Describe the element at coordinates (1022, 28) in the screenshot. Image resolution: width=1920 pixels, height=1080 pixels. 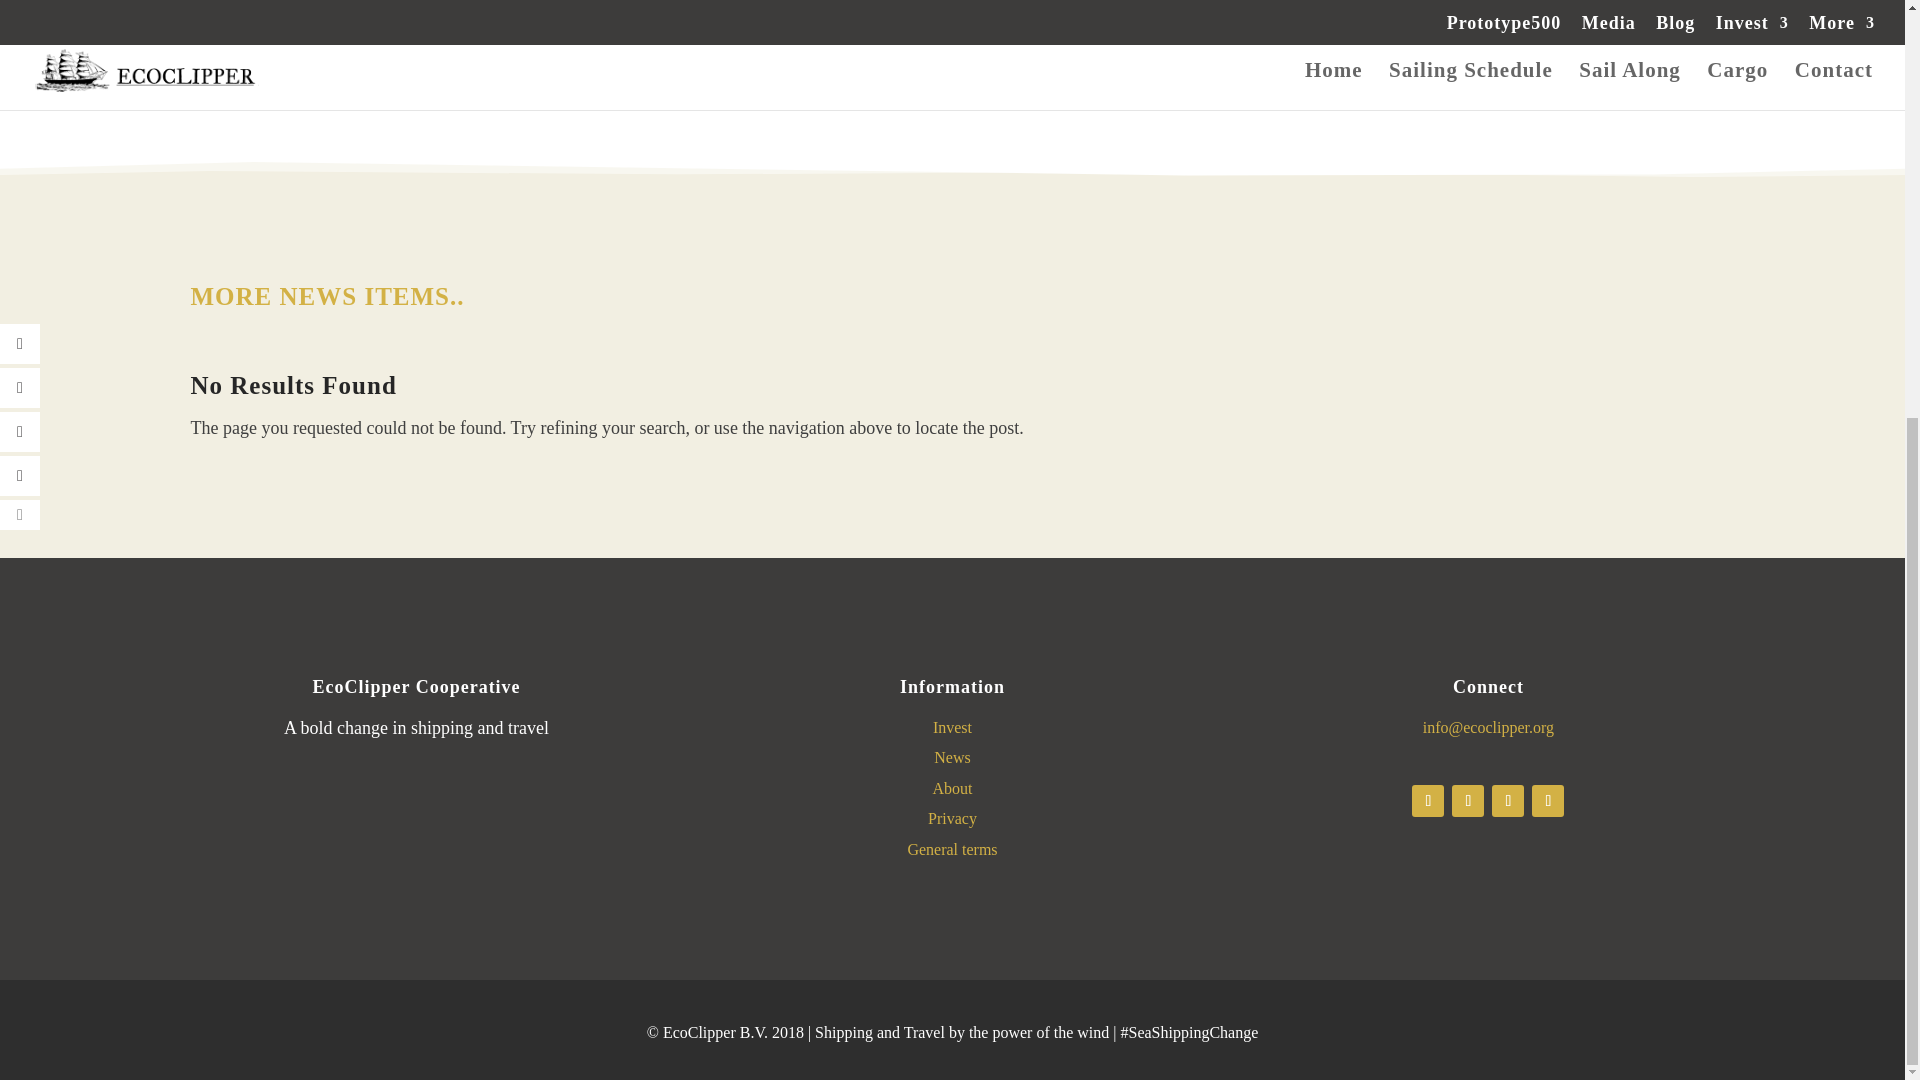
I see `Like` at that location.